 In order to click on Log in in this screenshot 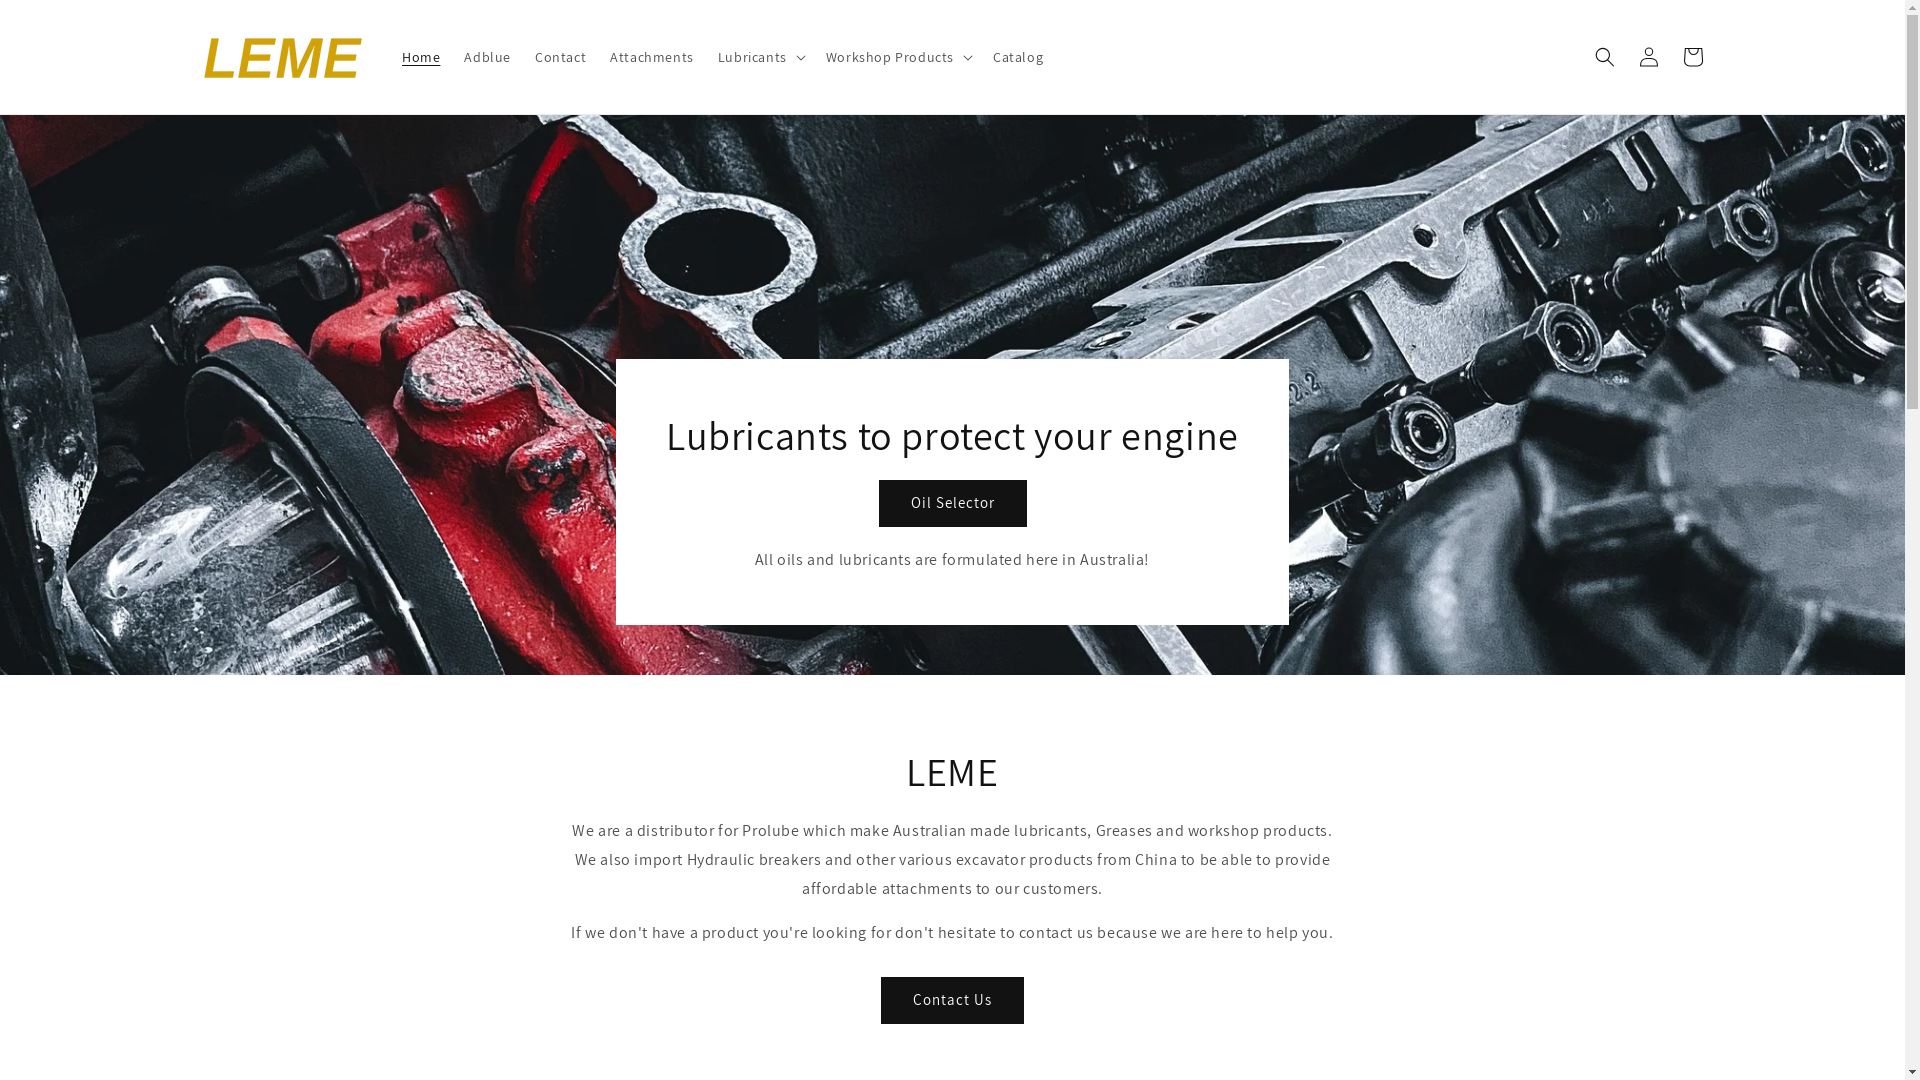, I will do `click(1648, 57)`.